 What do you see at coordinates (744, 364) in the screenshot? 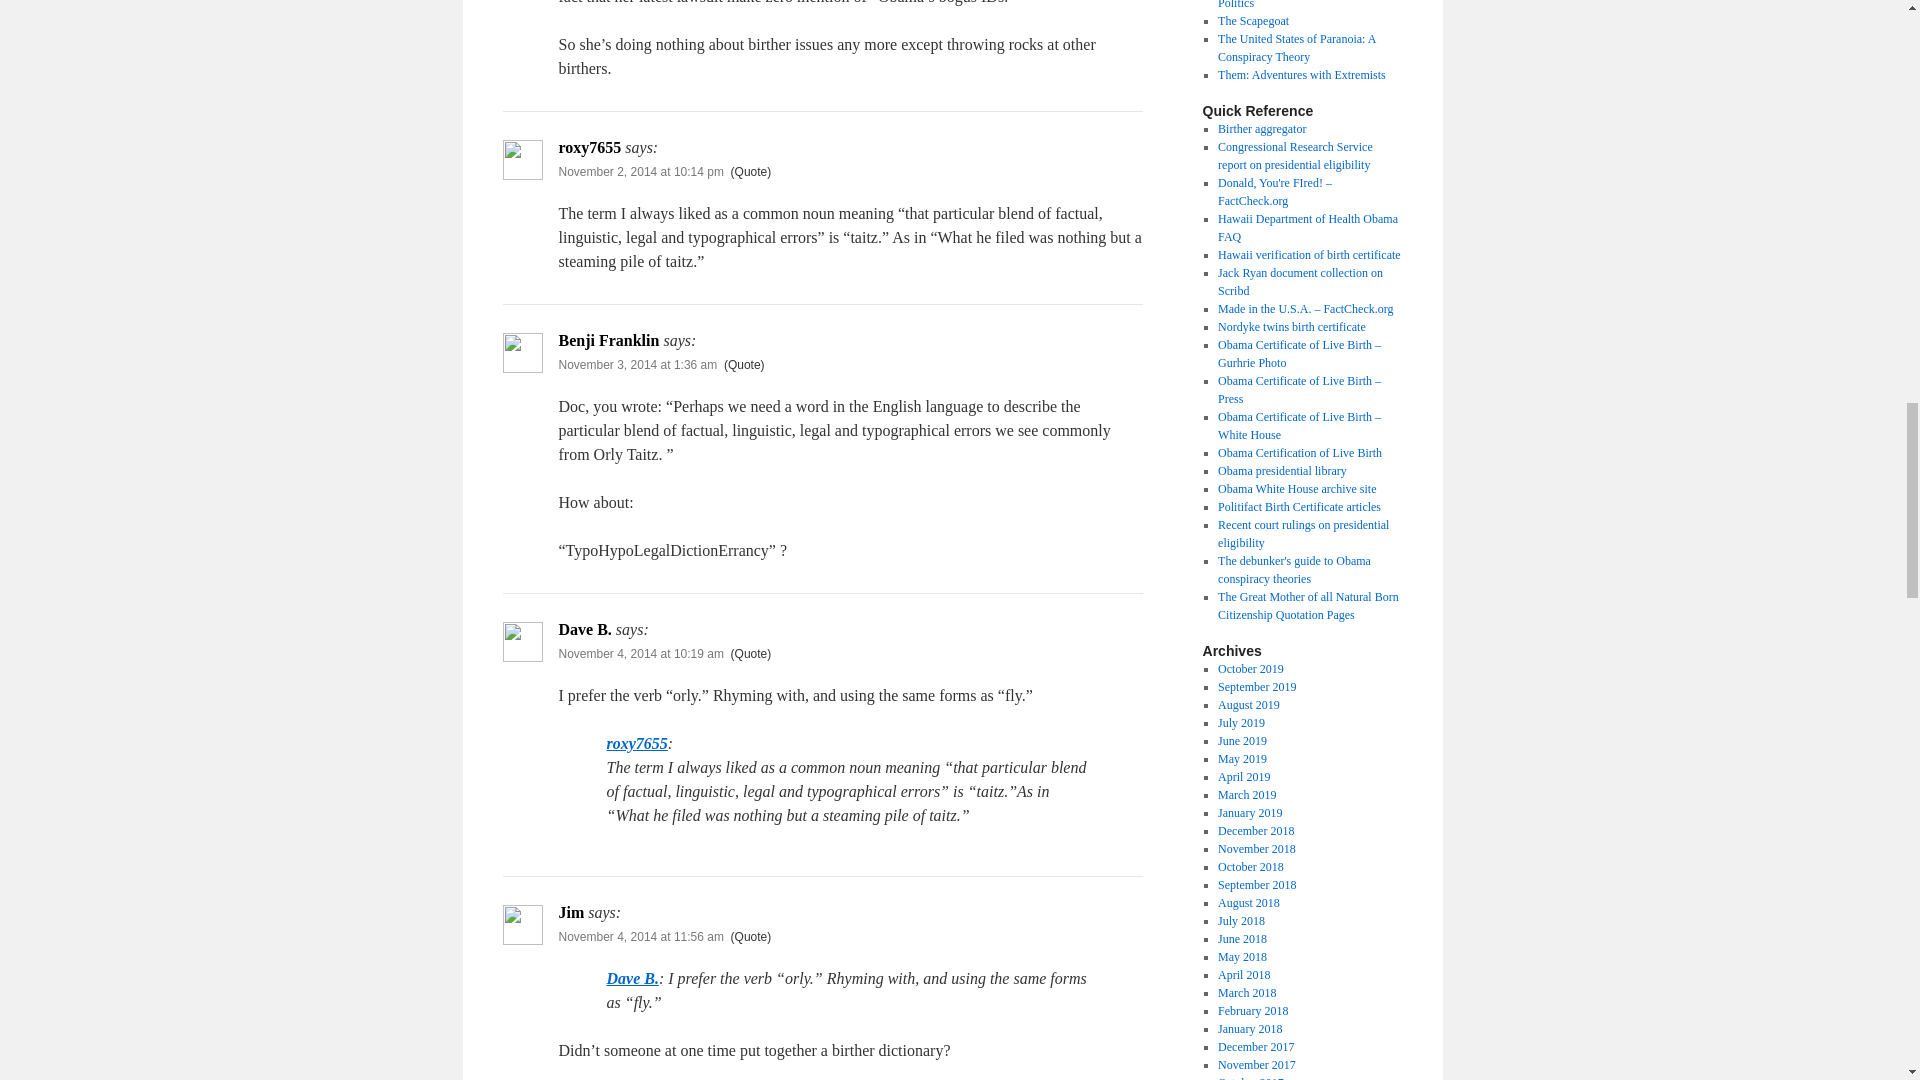
I see `Click here or select text to quote comment` at bounding box center [744, 364].